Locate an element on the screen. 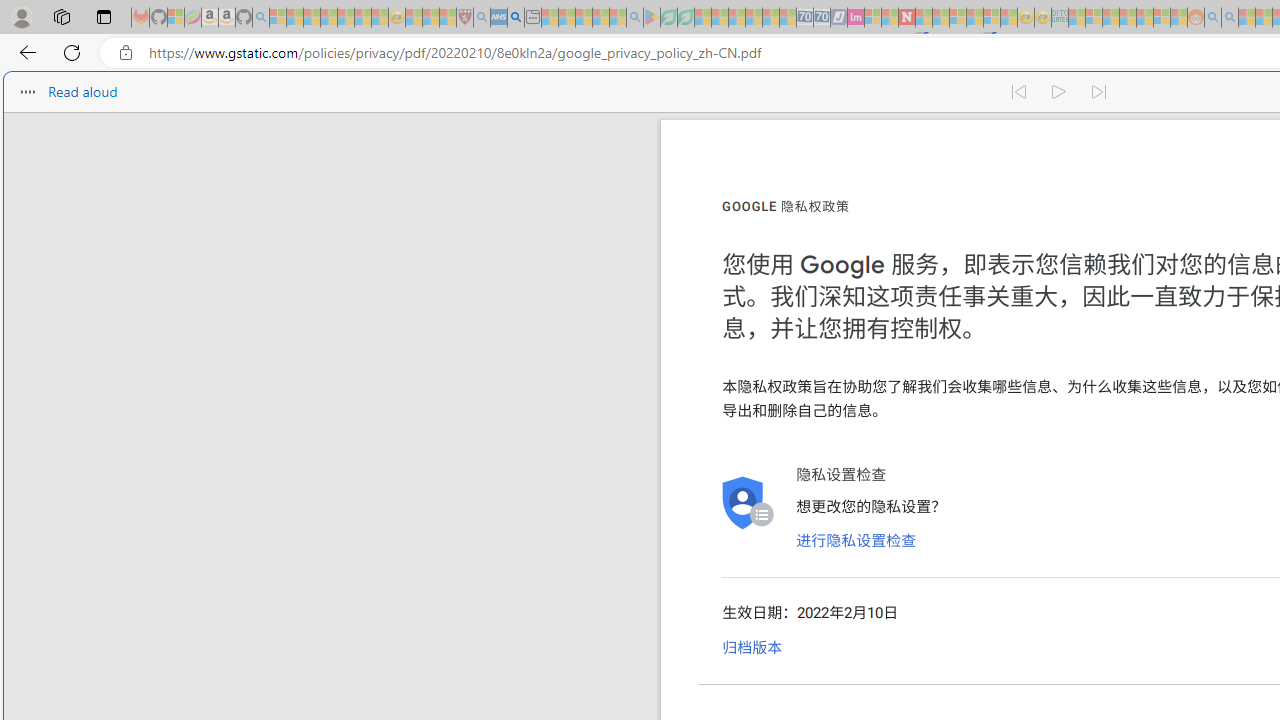 The height and width of the screenshot is (720, 1280). Bluey: Let's Play! - Apps on Google Play - Sleeping is located at coordinates (652, 18).